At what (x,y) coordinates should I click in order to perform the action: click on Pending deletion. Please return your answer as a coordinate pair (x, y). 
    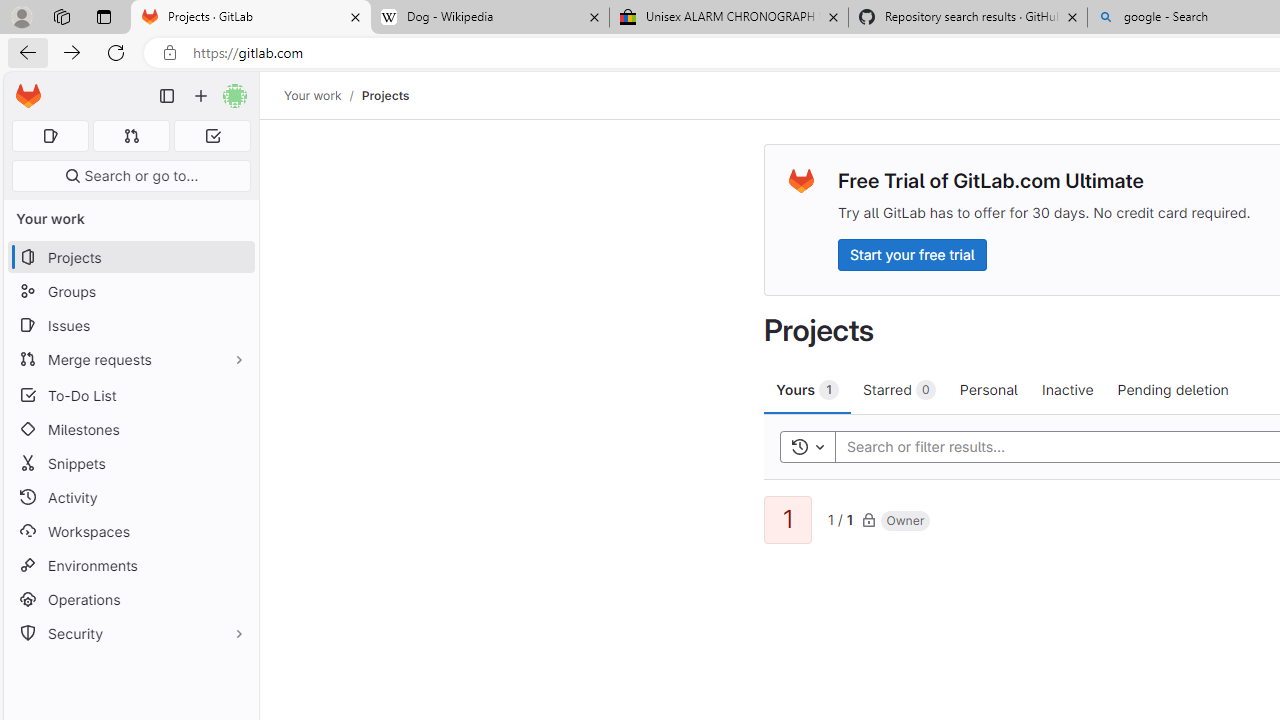
    Looking at the image, I should click on (1172, 389).